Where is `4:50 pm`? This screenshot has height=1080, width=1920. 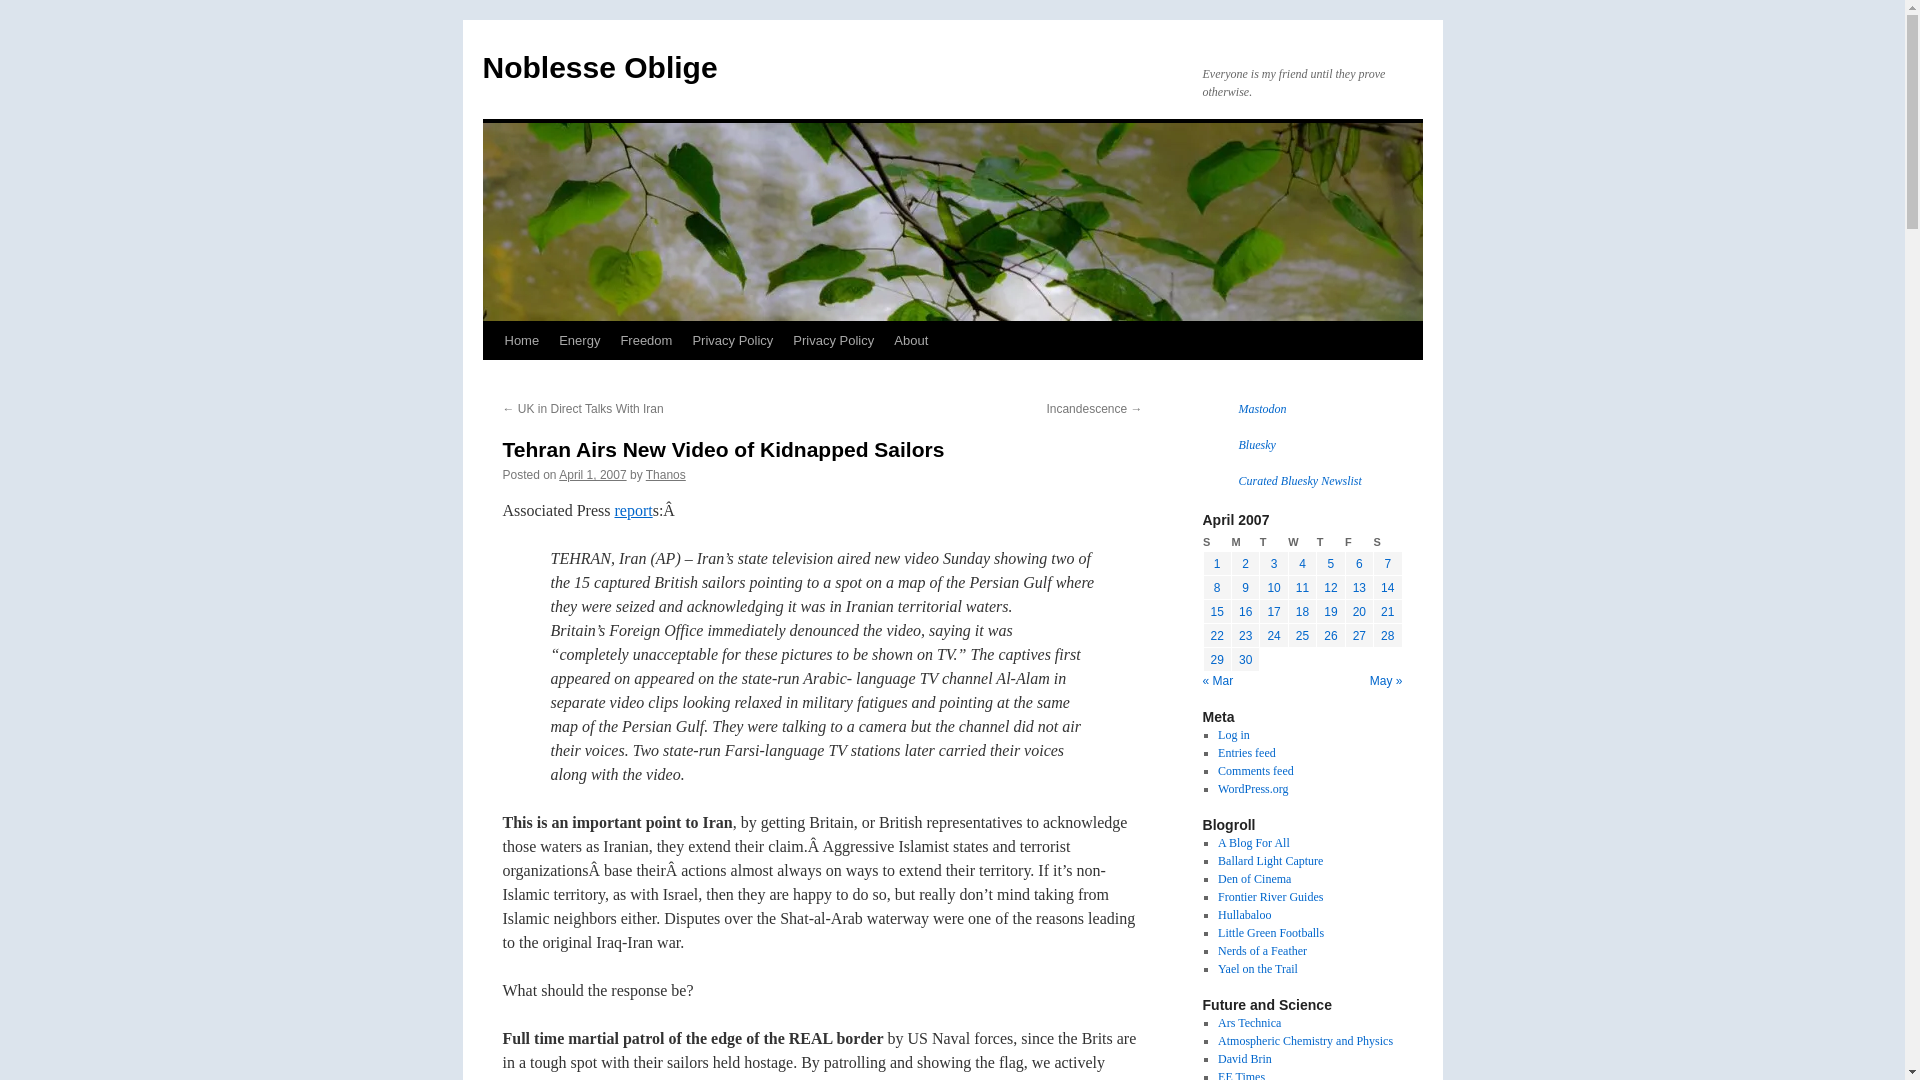
4:50 pm is located at coordinates (592, 474).